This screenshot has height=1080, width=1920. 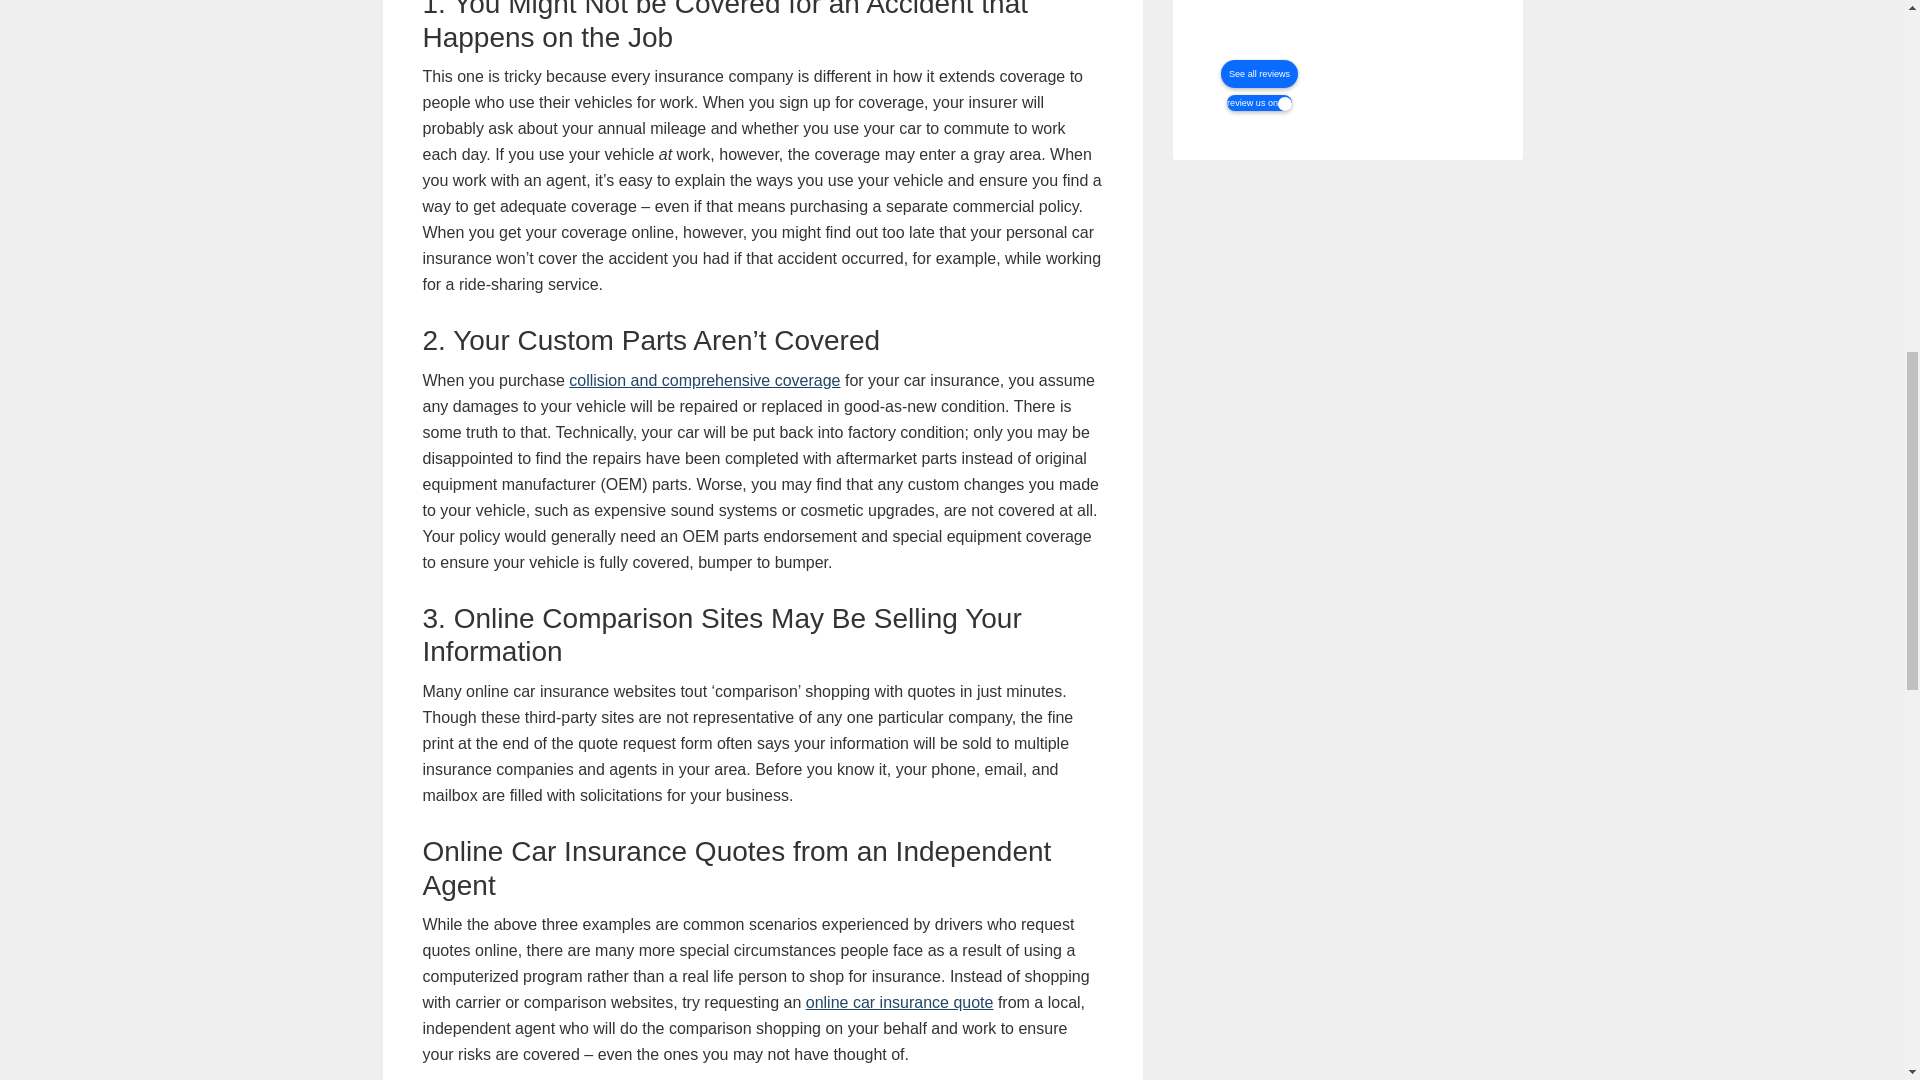 I want to click on collision and comprehensive coverage, so click(x=704, y=380).